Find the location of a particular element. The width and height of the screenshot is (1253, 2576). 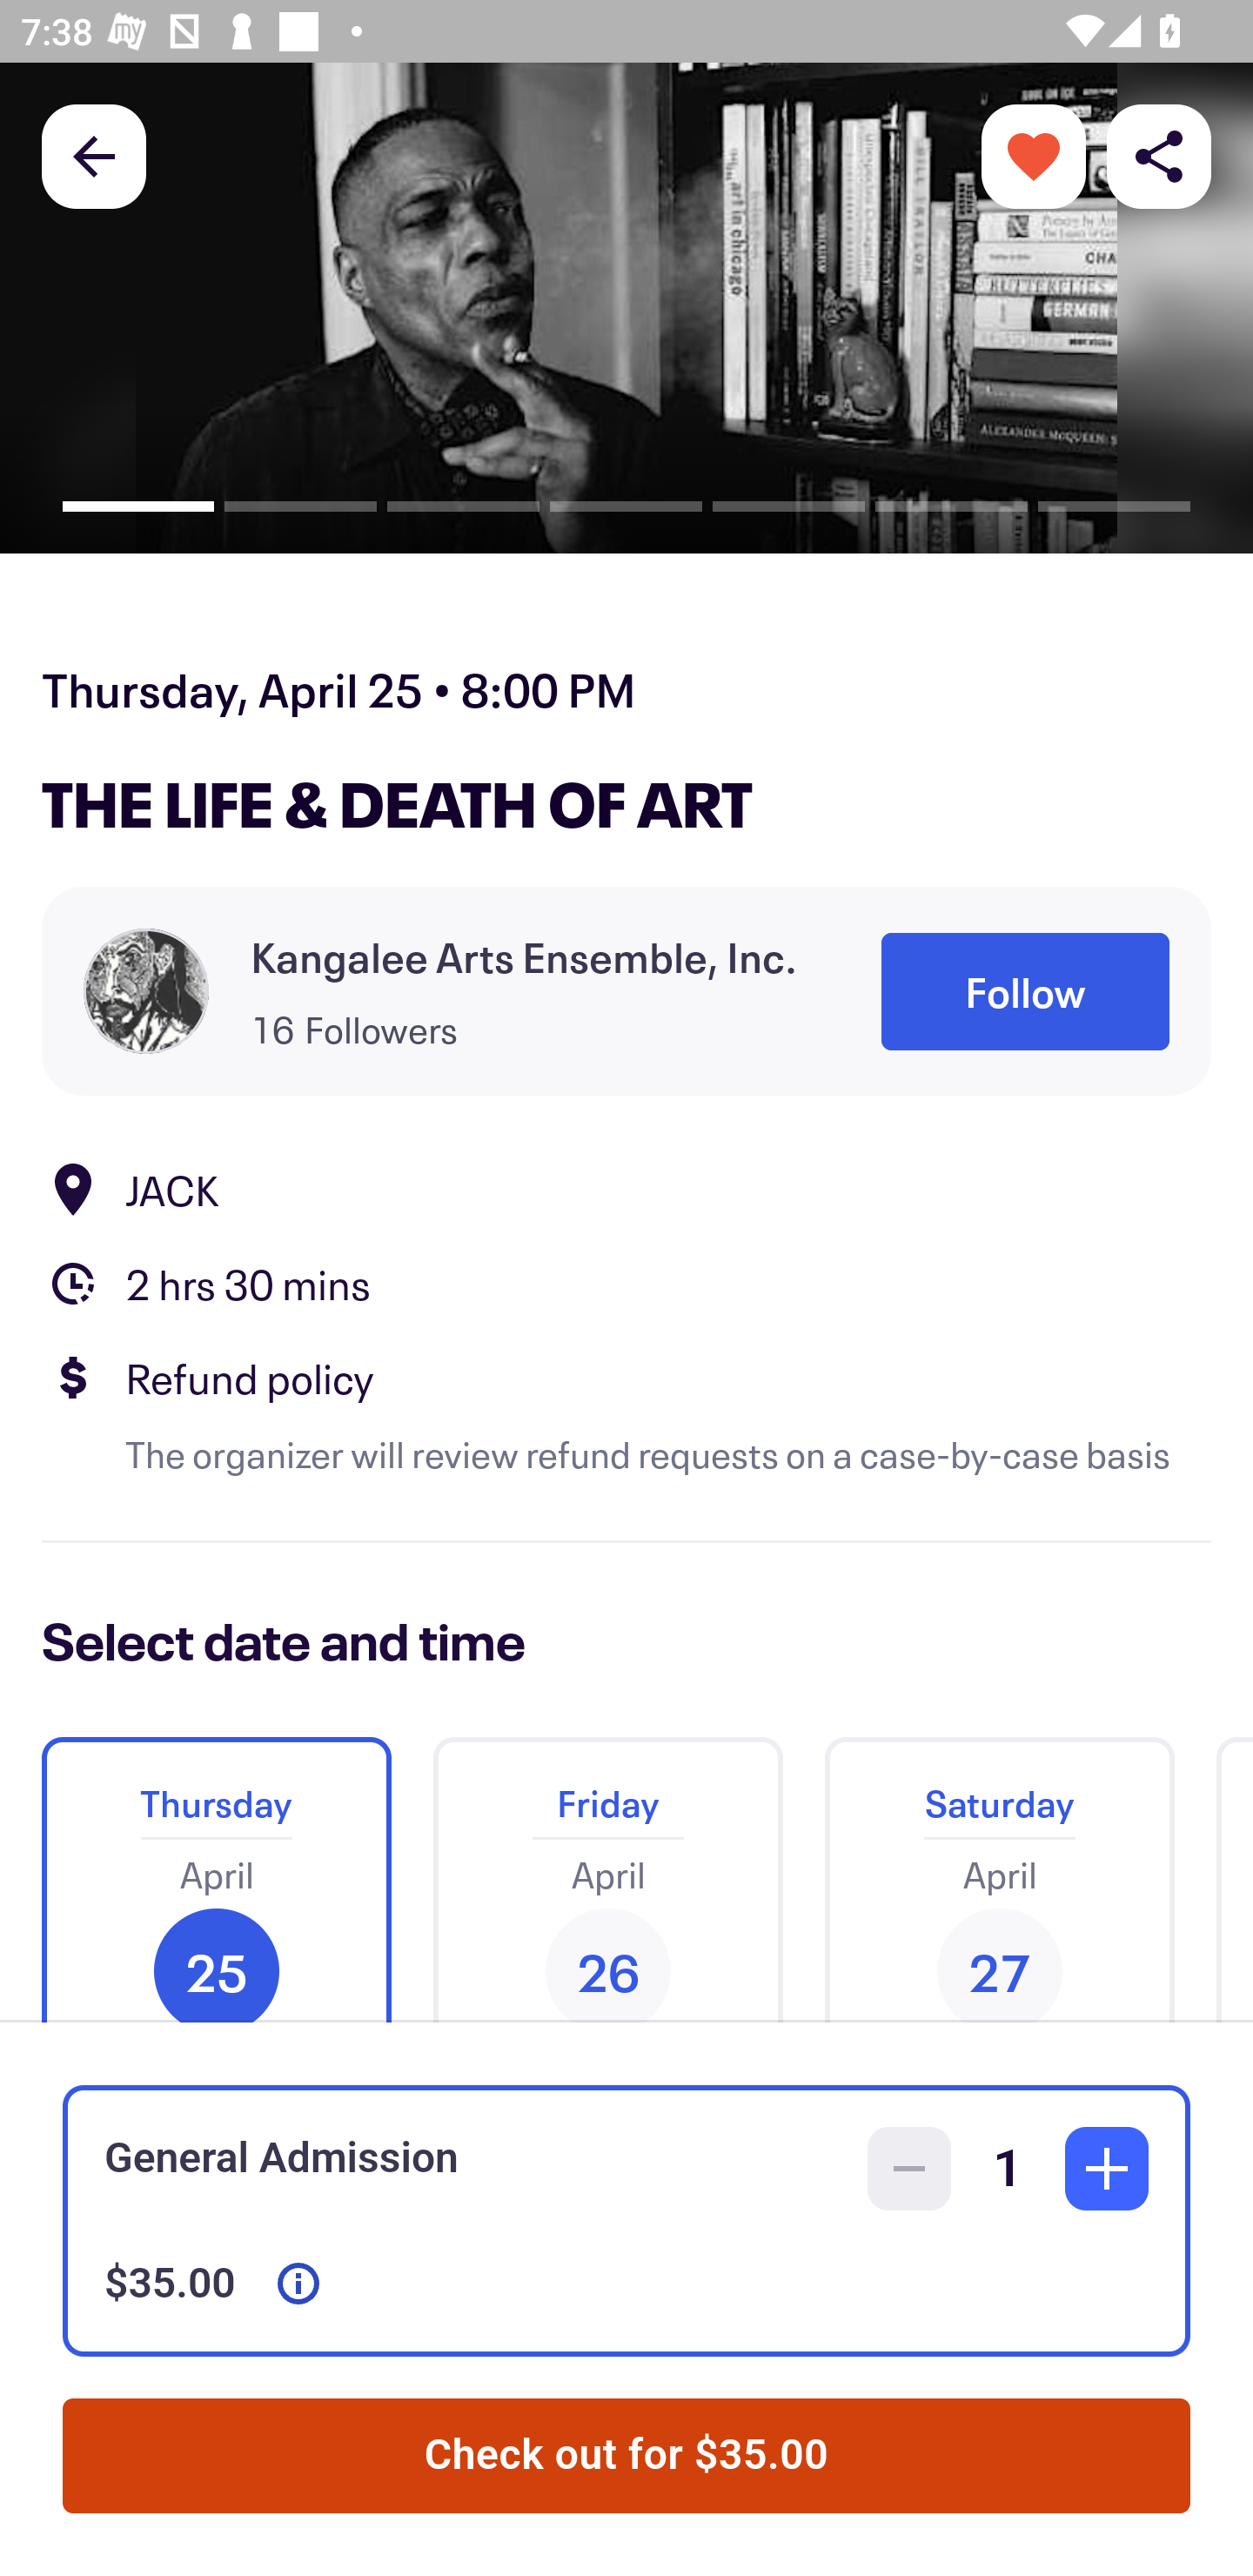

Kangalee Arts Ensemble, Inc. is located at coordinates (524, 957).